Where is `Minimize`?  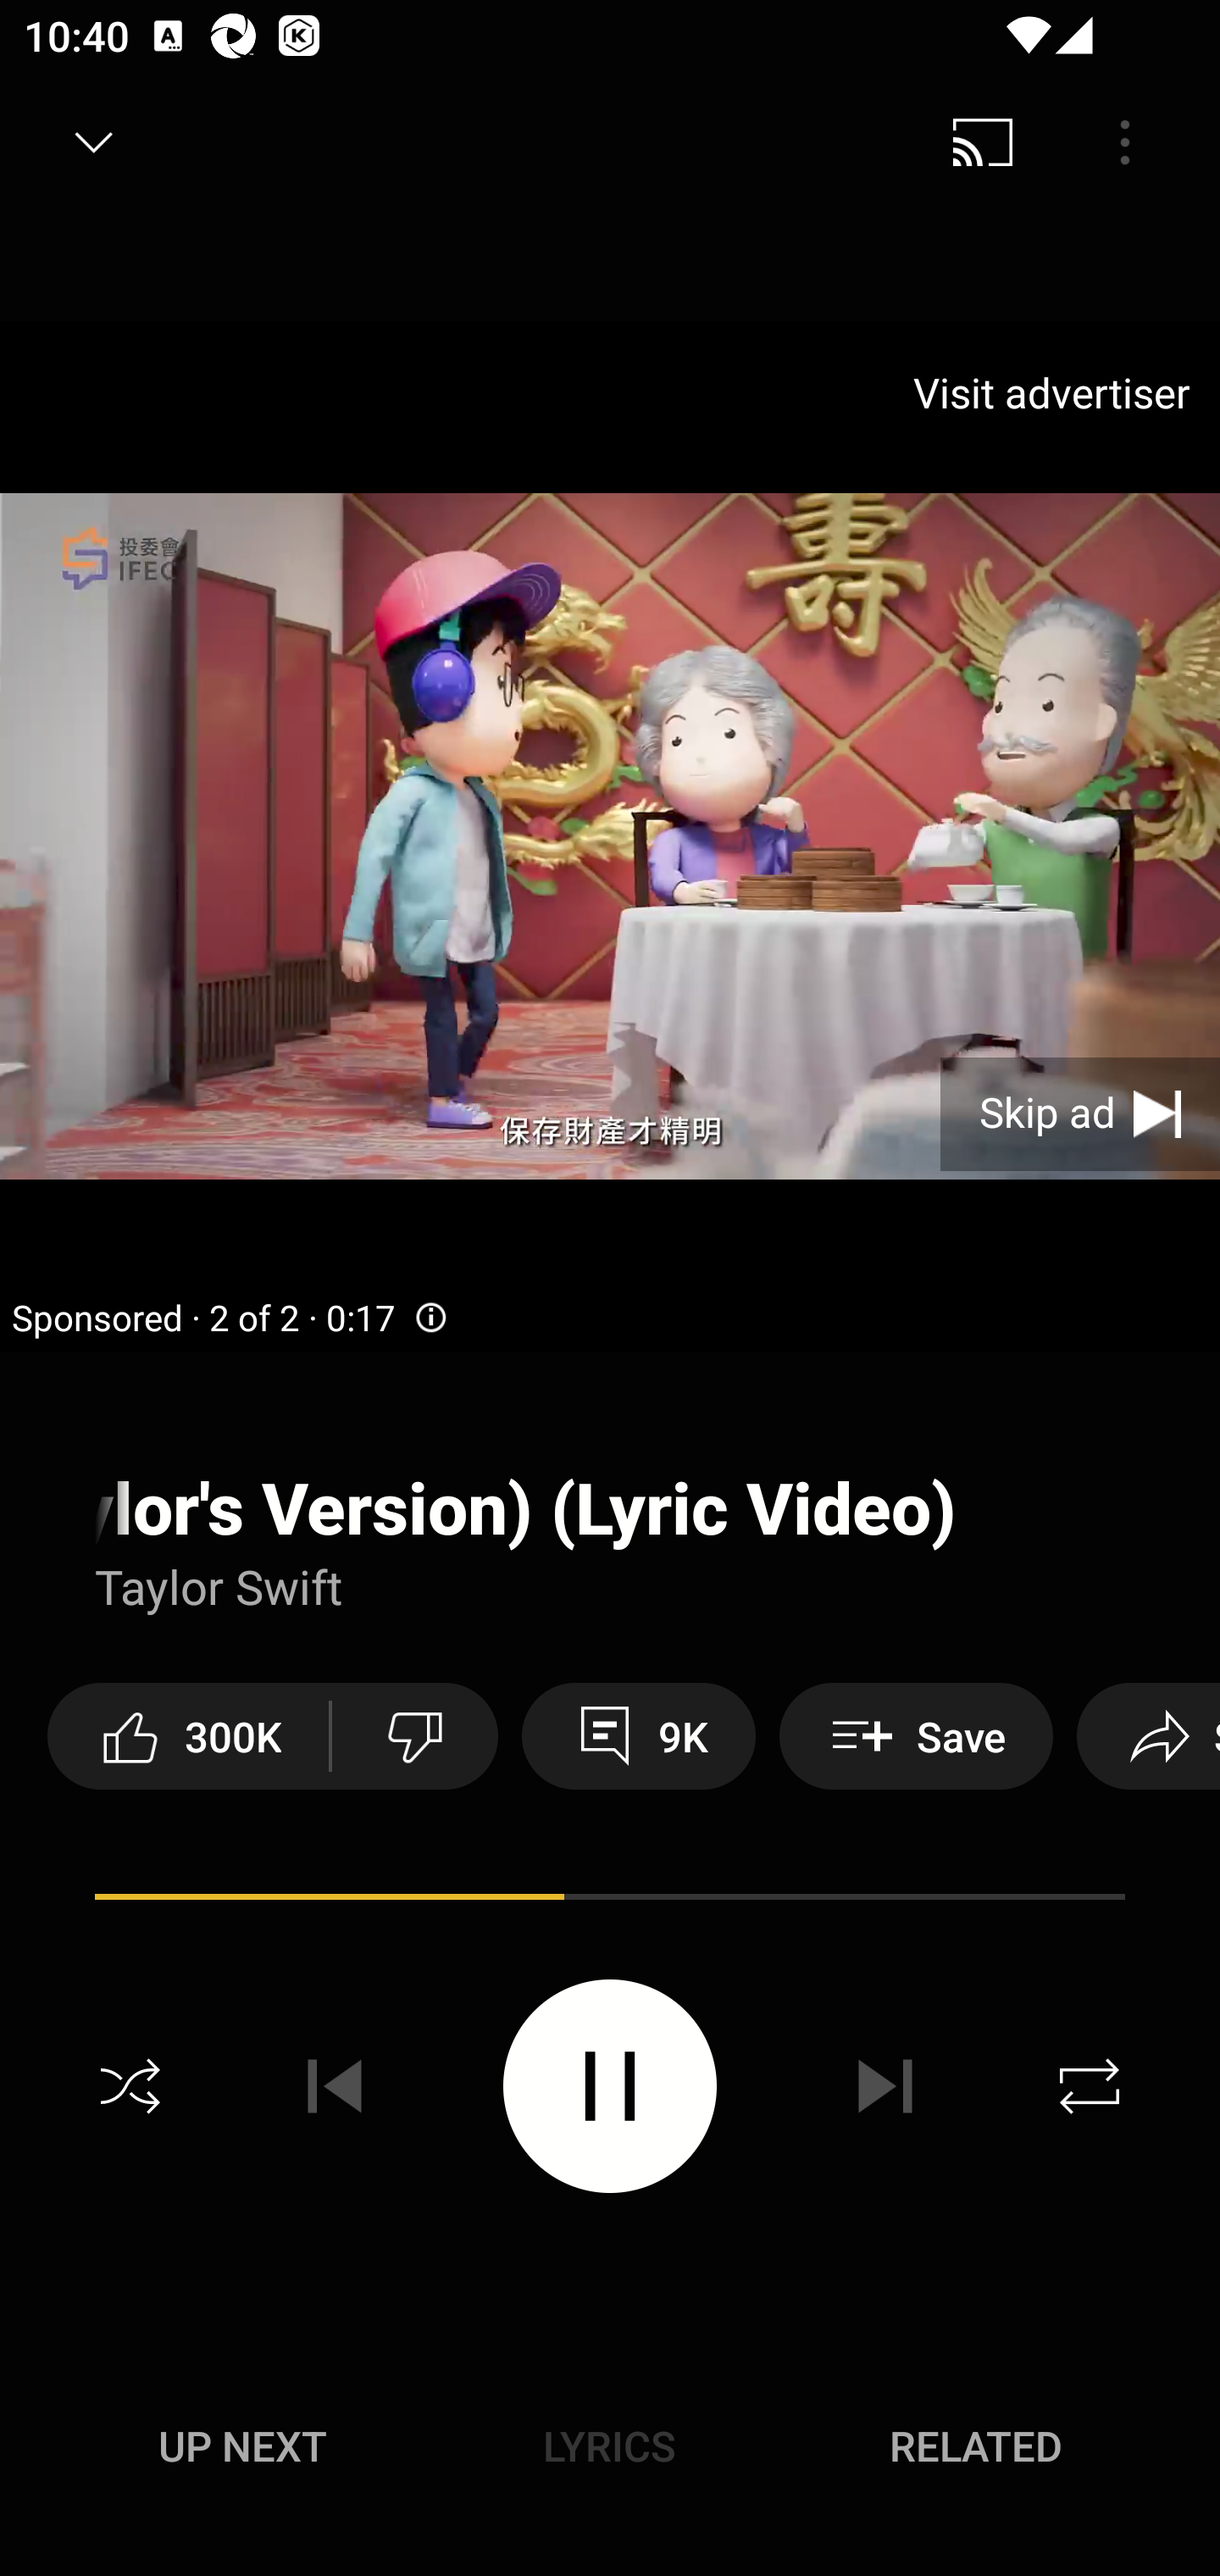
Minimize is located at coordinates (94, 142).